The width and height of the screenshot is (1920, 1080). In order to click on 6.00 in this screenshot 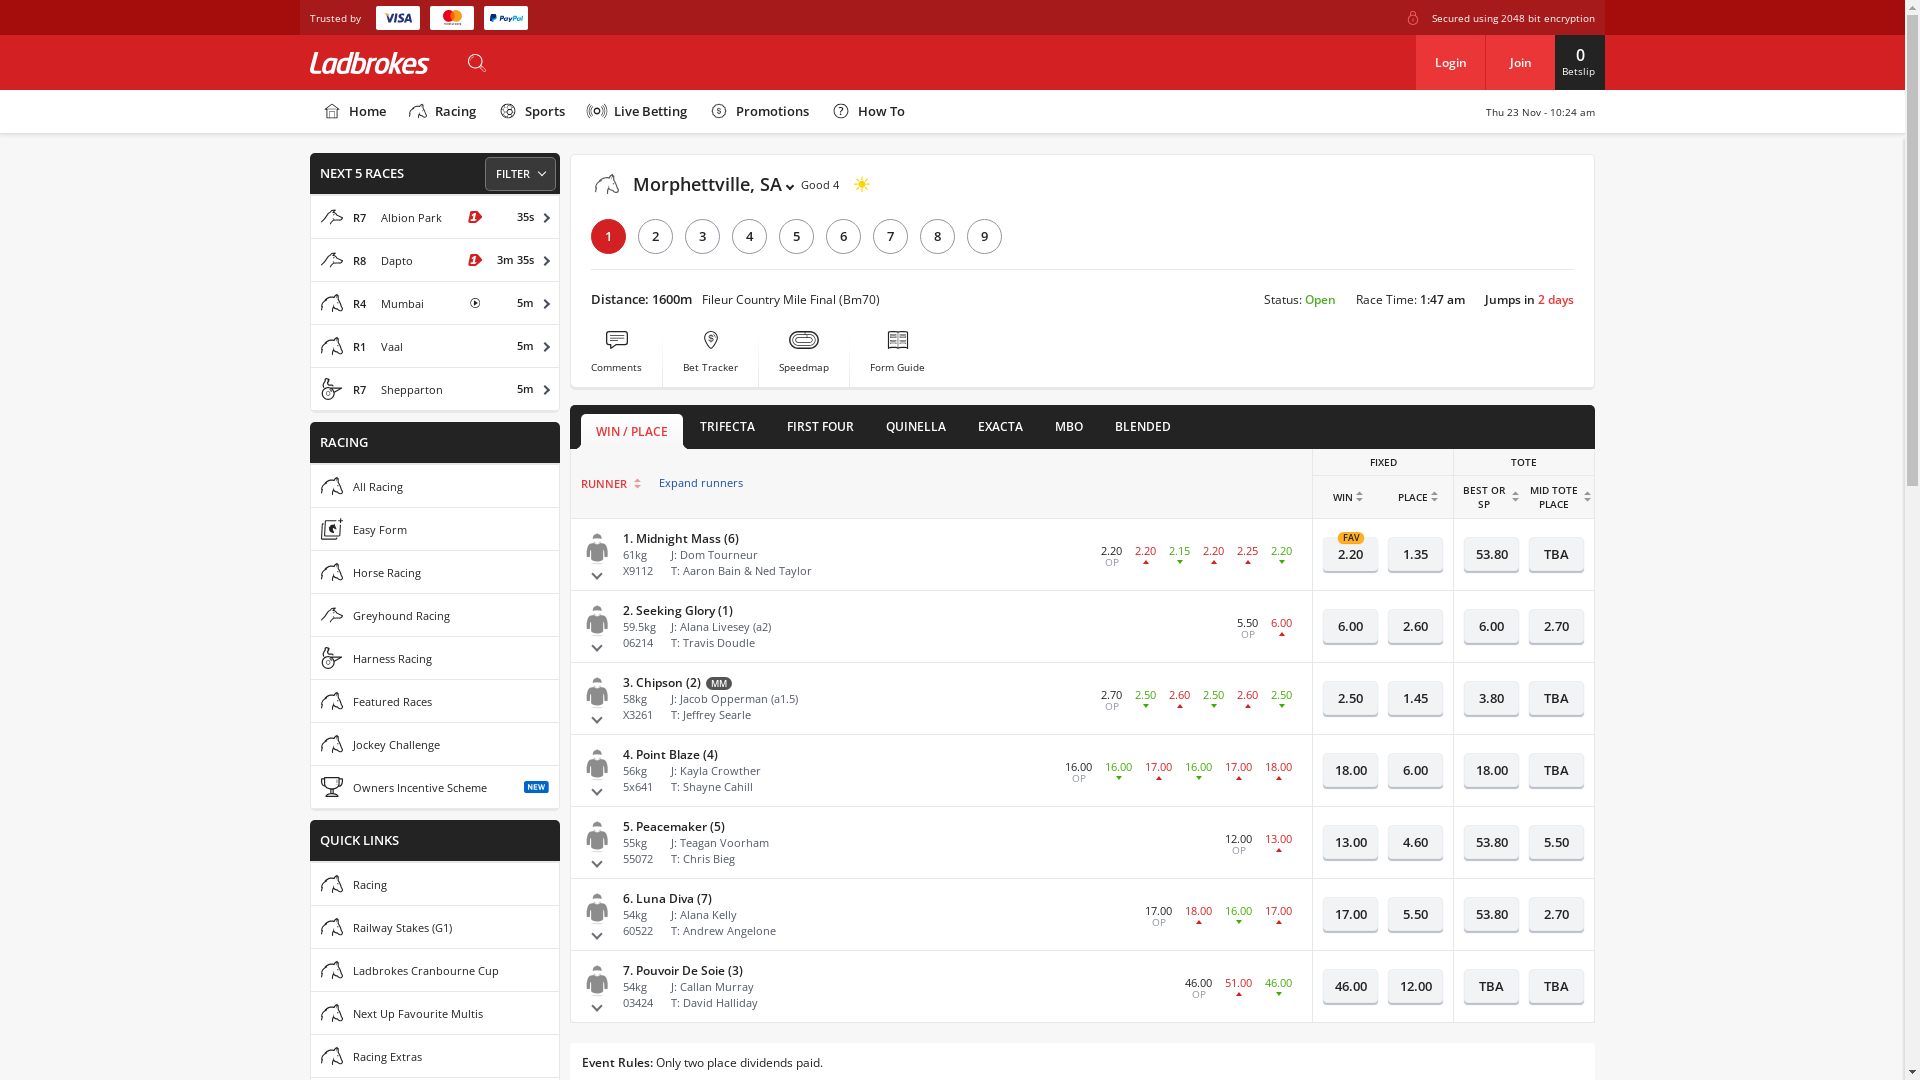, I will do `click(1416, 770)`.